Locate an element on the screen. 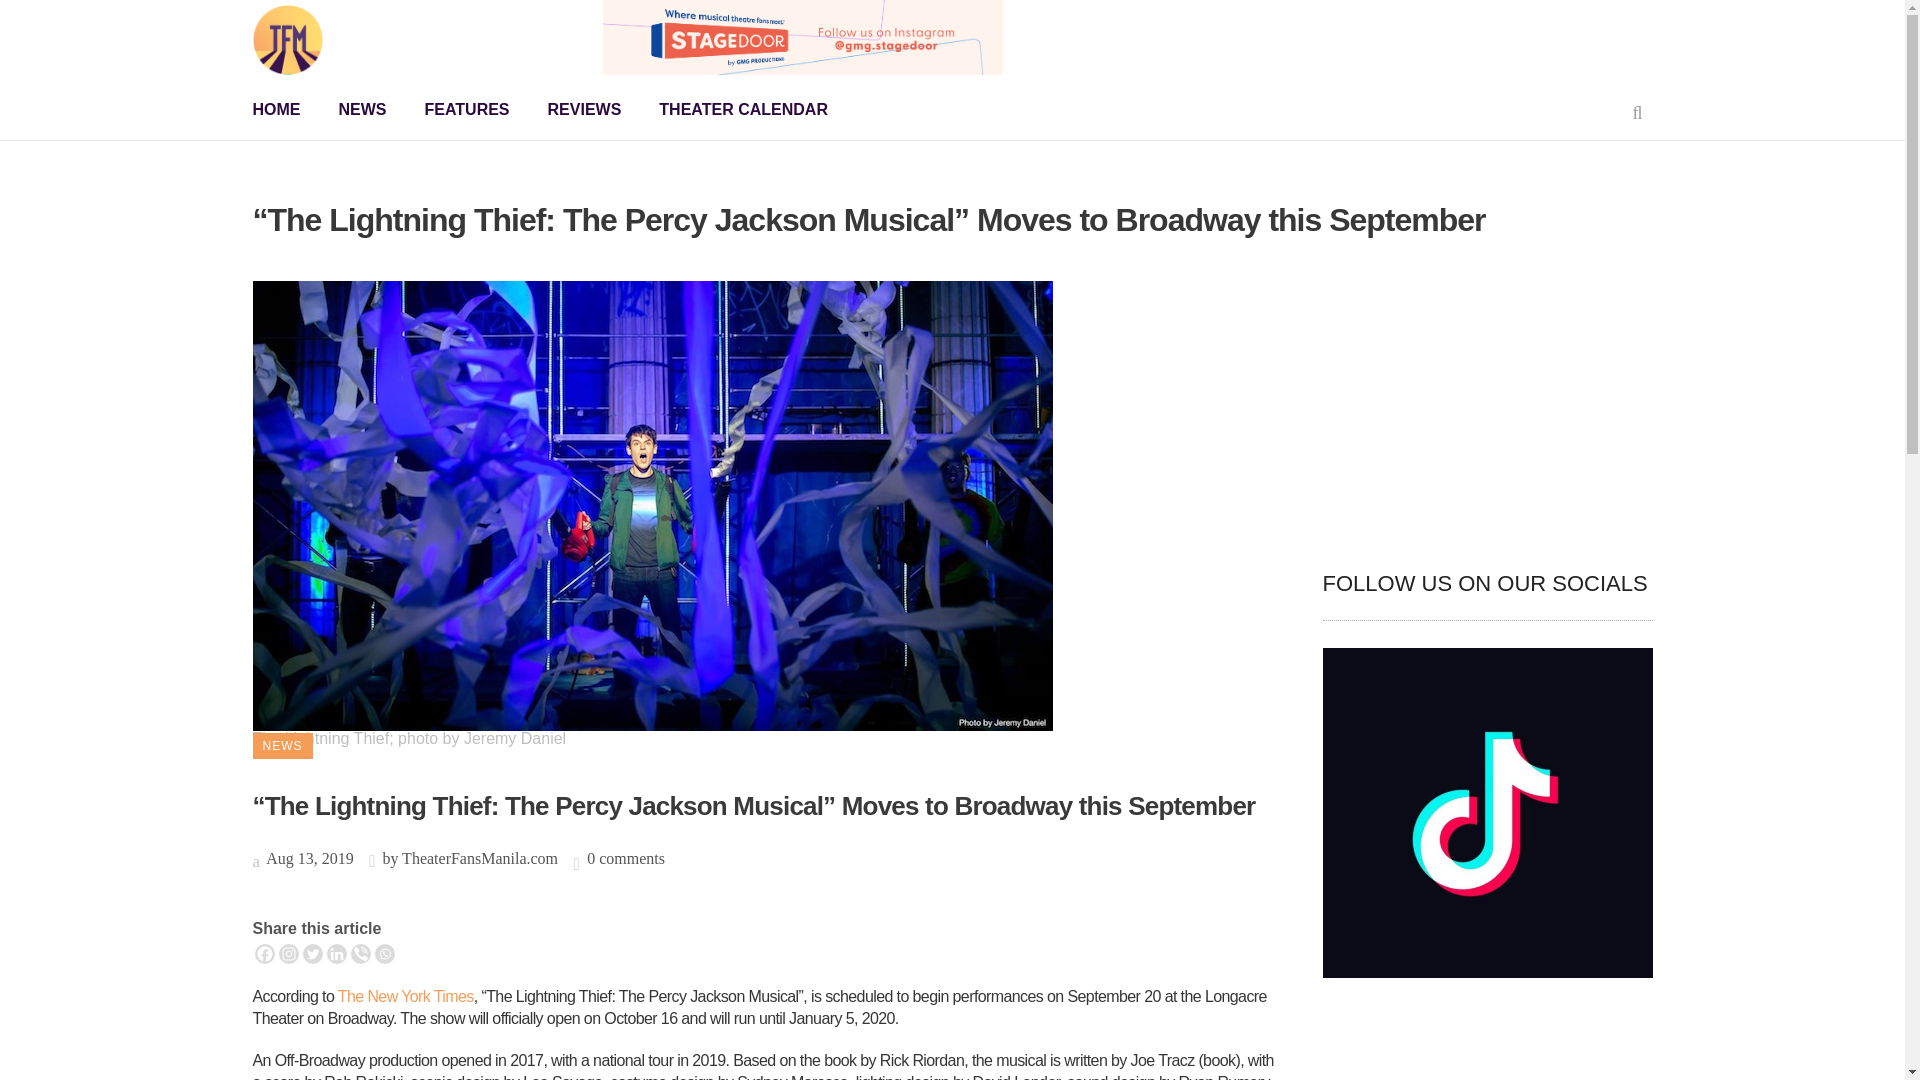 The image size is (1920, 1080). THEATER CALENDAR is located at coordinates (742, 110).